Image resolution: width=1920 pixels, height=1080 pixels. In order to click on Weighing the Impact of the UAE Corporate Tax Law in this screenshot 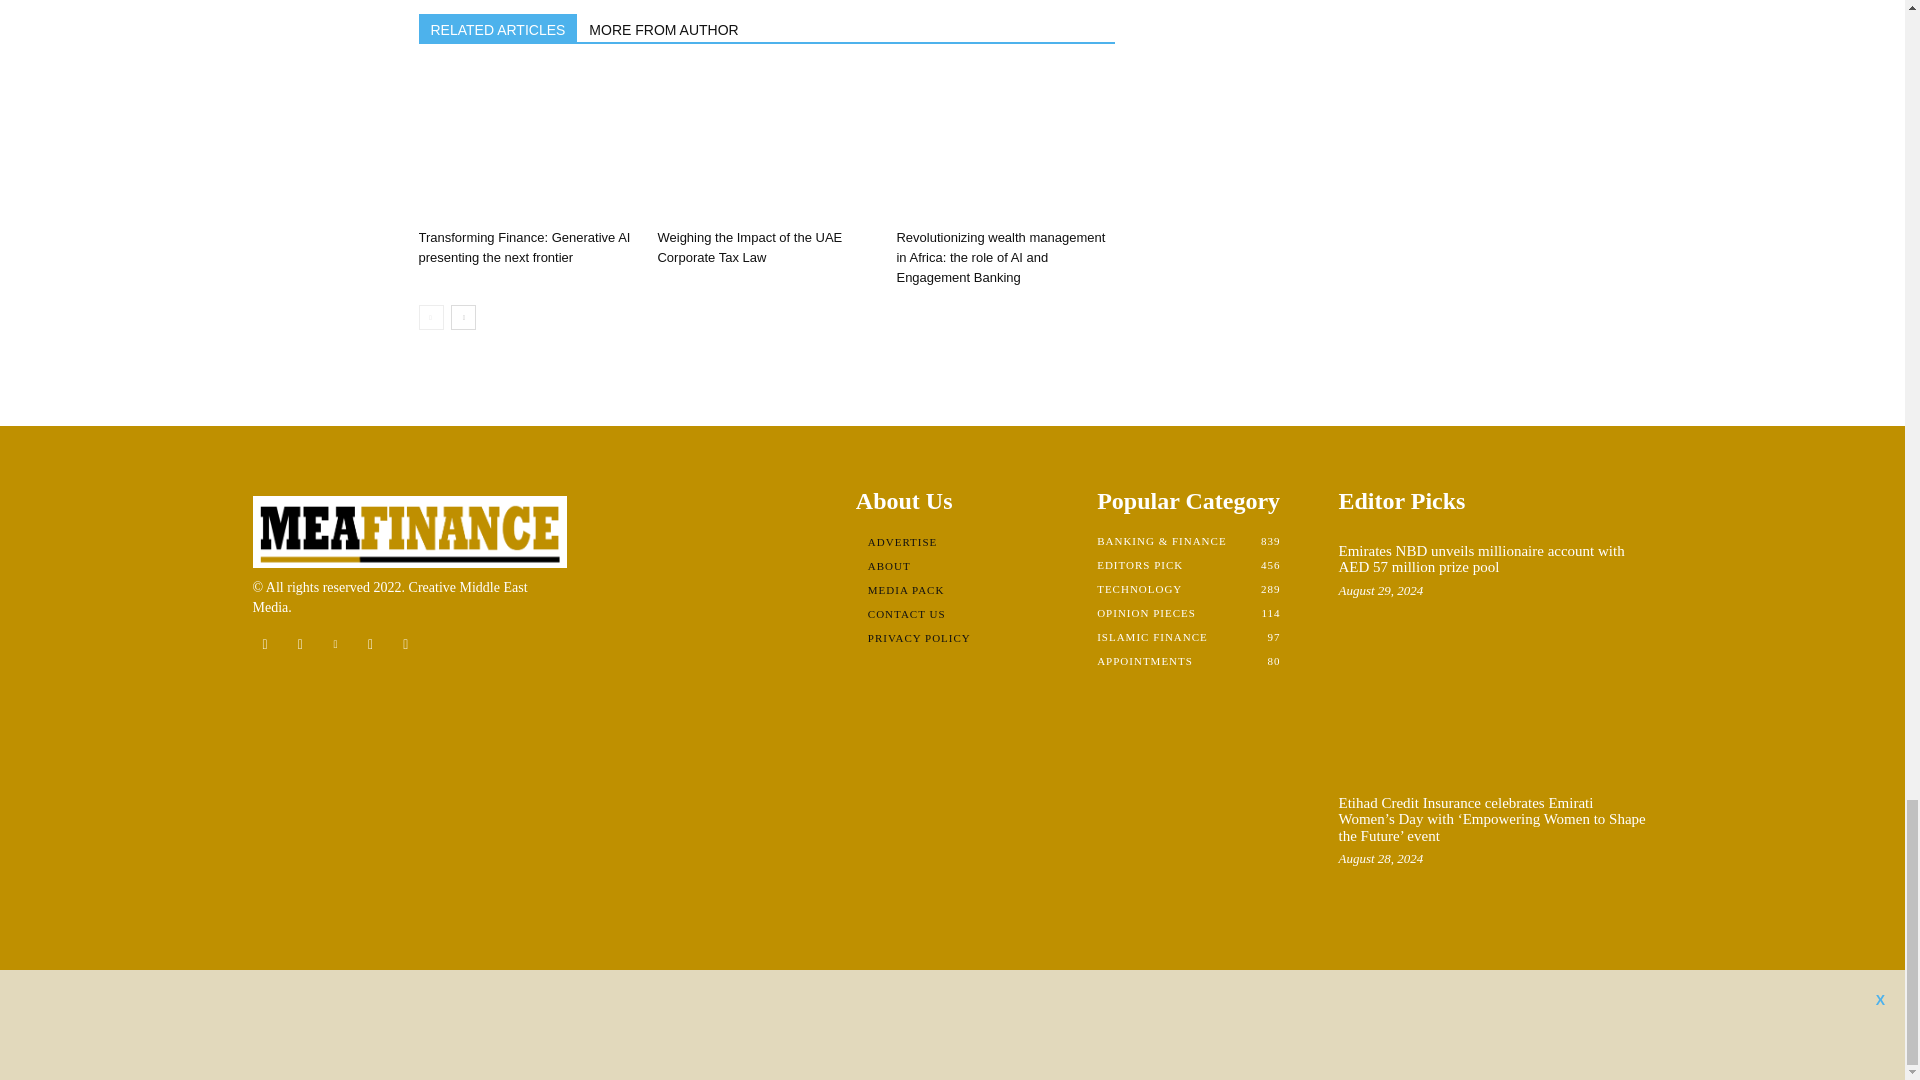, I will do `click(766, 146)`.